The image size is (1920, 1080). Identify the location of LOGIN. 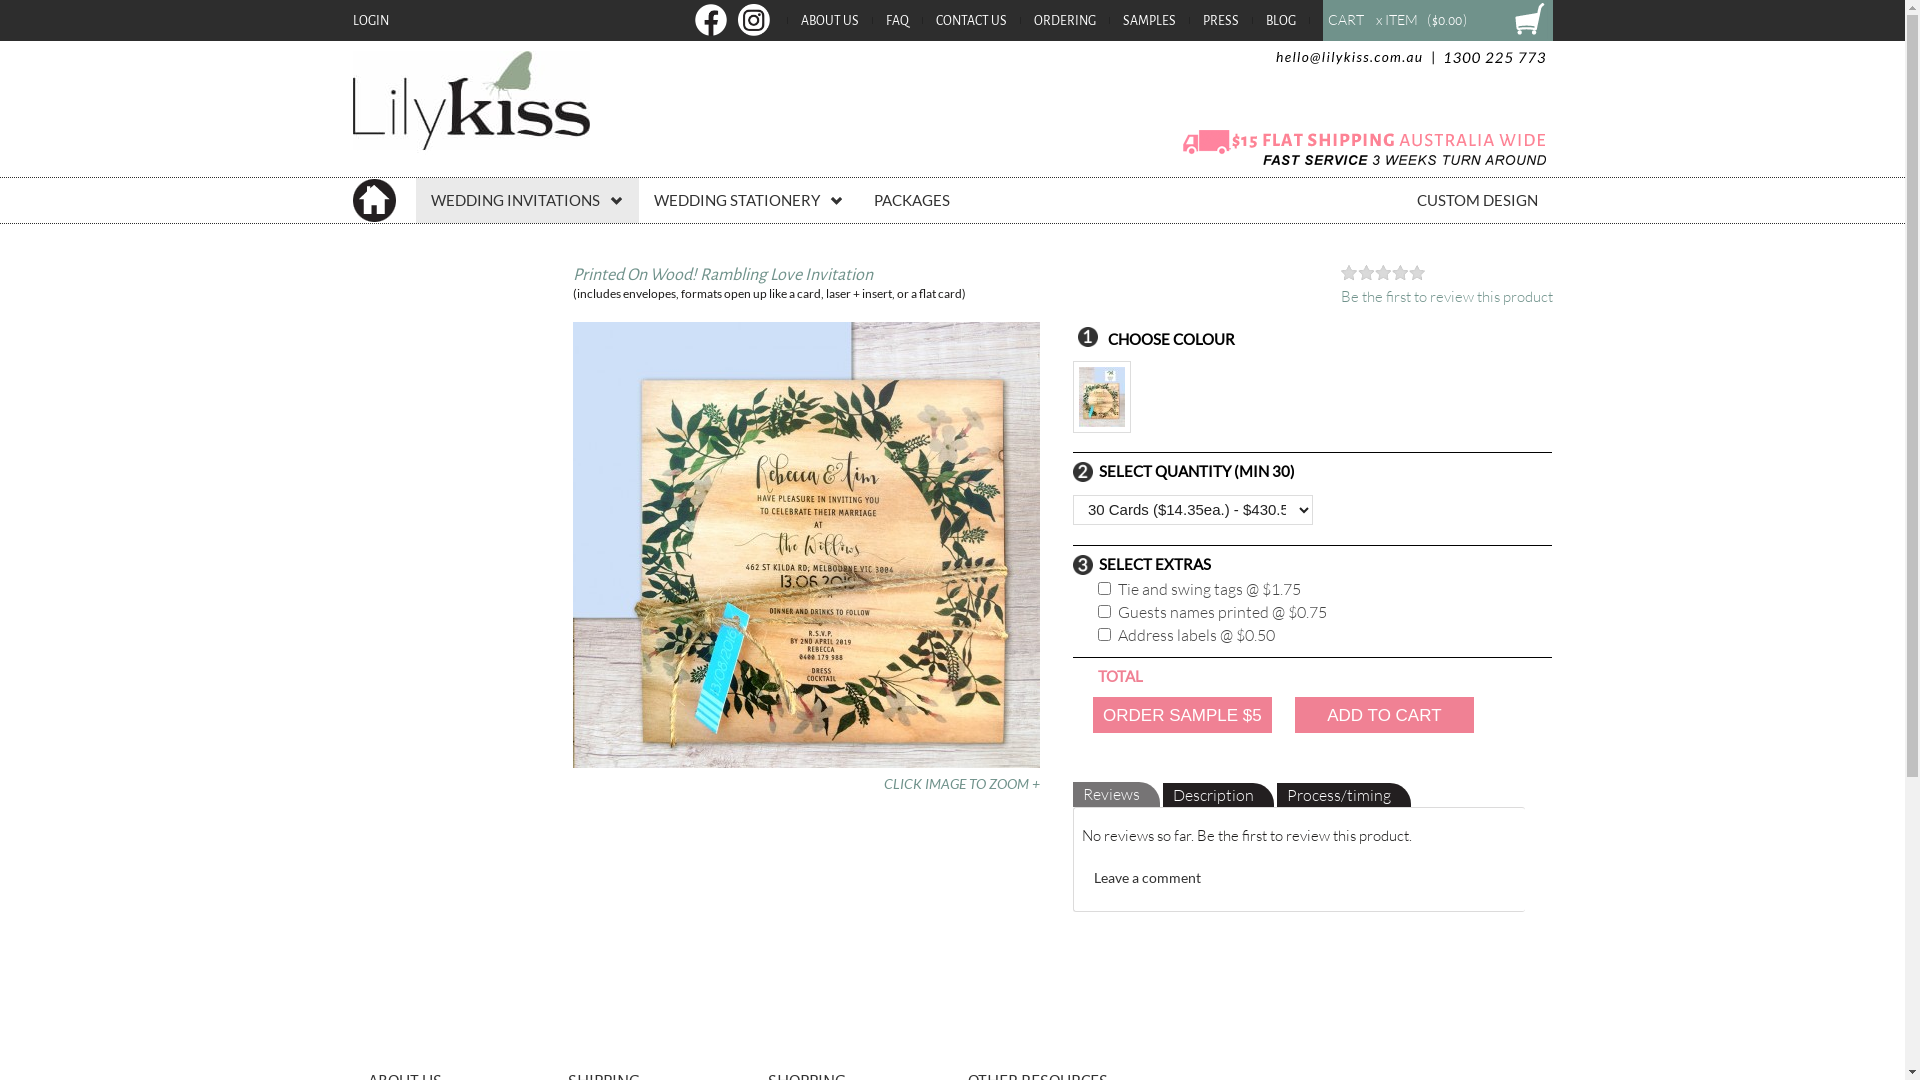
(370, 21).